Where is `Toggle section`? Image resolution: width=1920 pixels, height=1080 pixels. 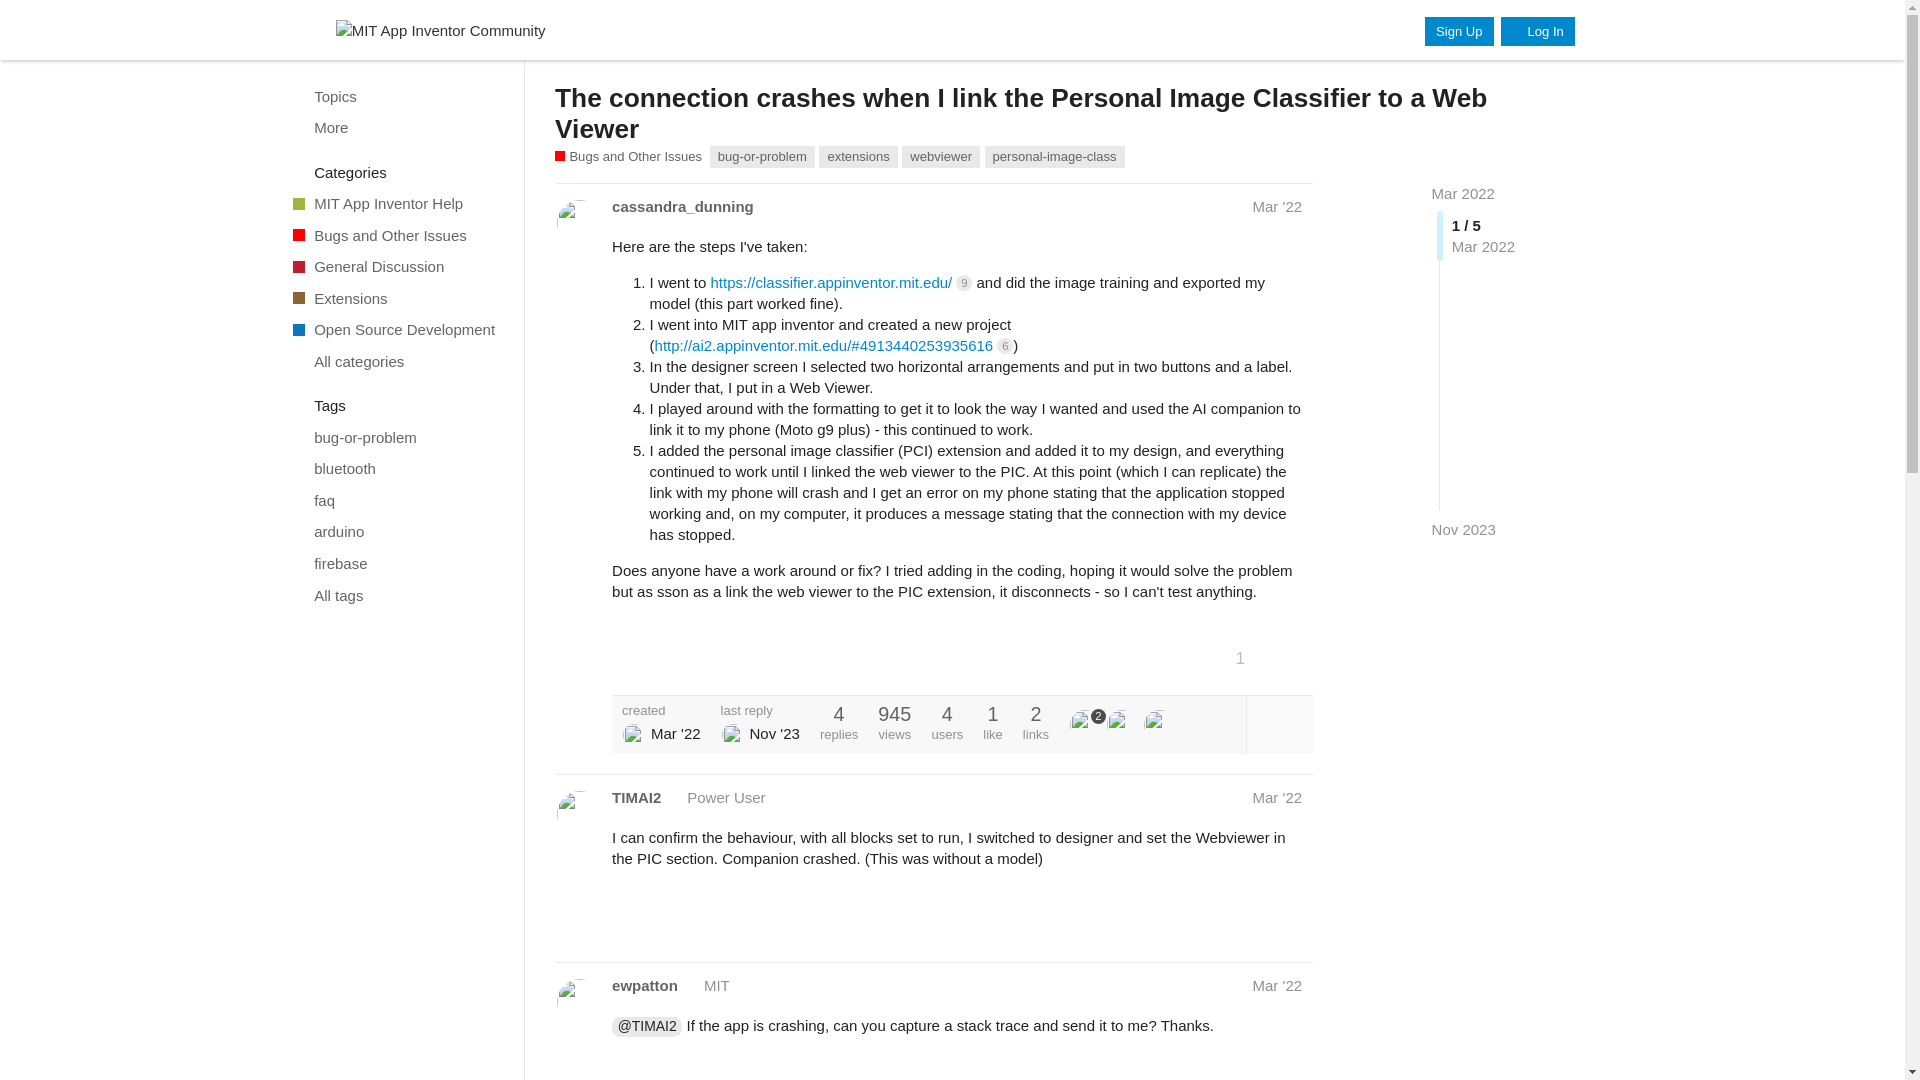
Toggle section is located at coordinates (398, 172).